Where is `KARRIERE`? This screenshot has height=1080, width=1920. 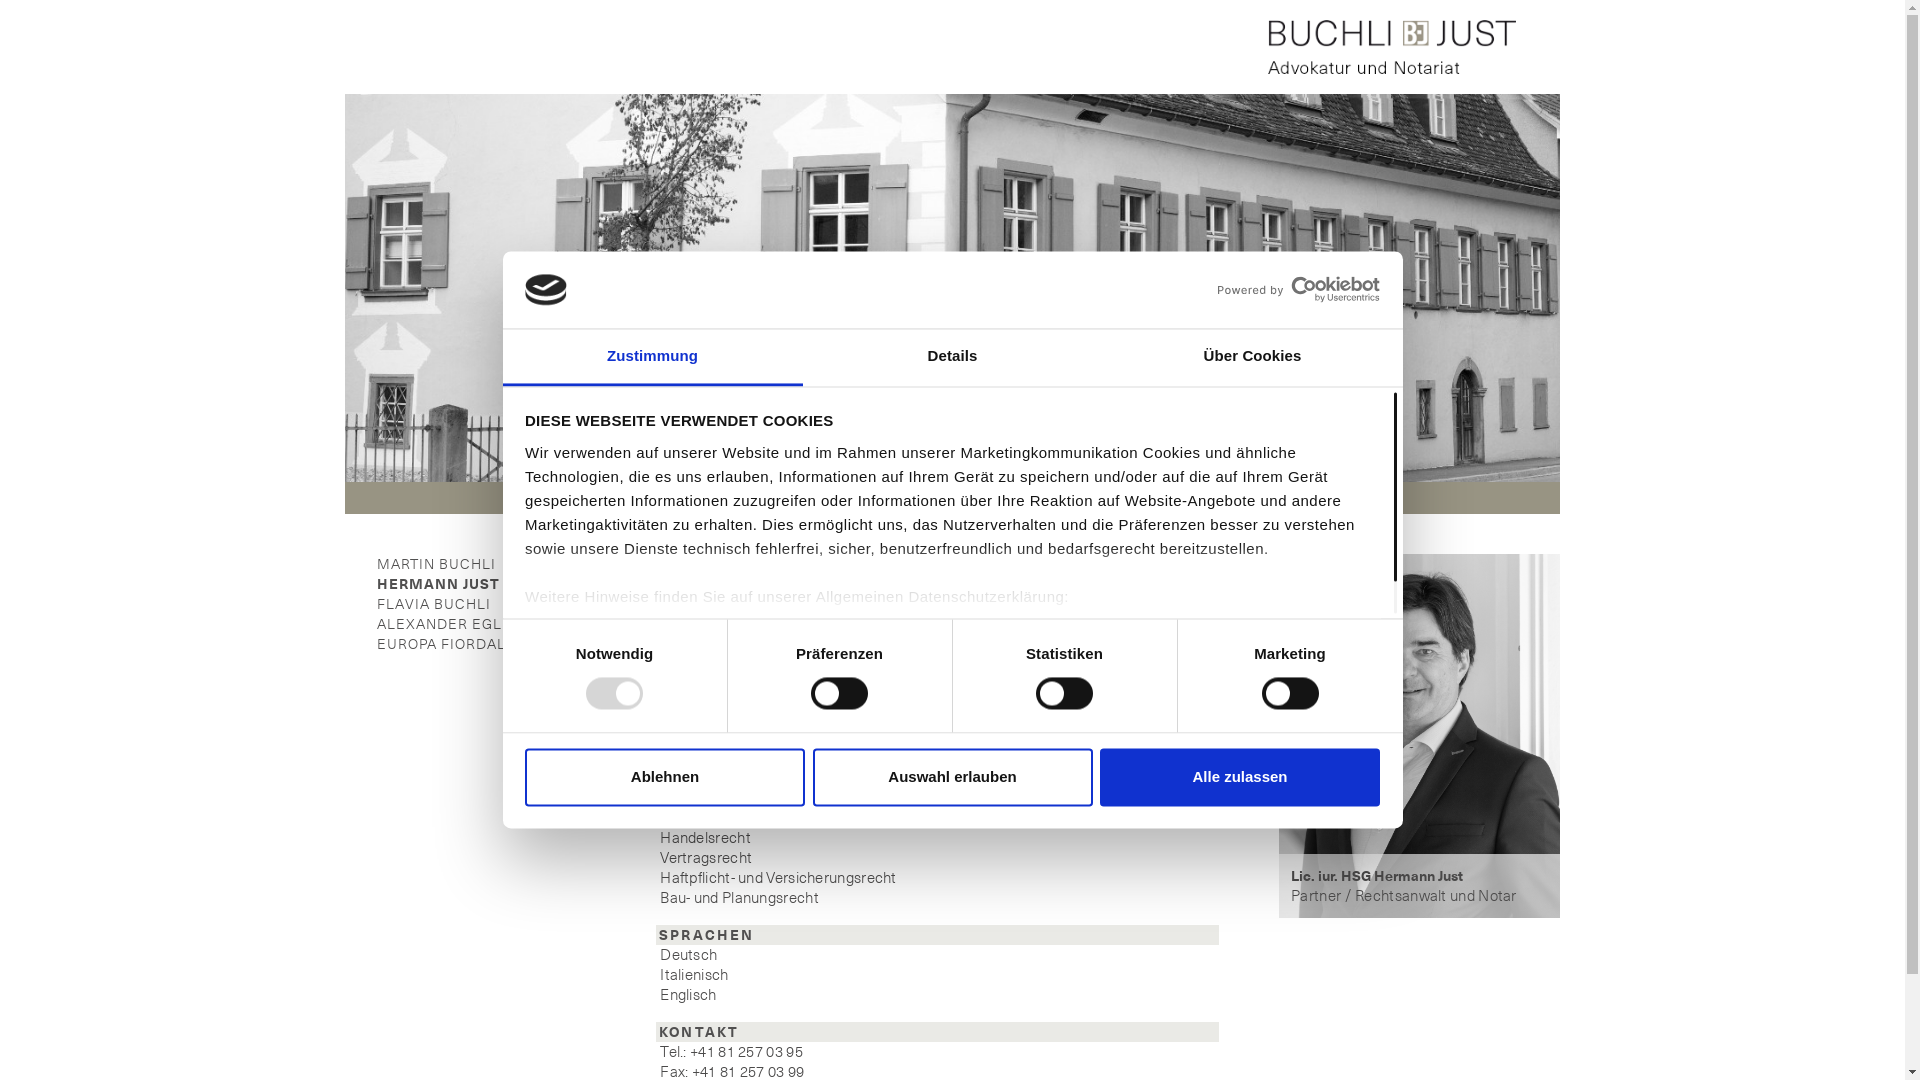
KARRIERE is located at coordinates (1064, 498).